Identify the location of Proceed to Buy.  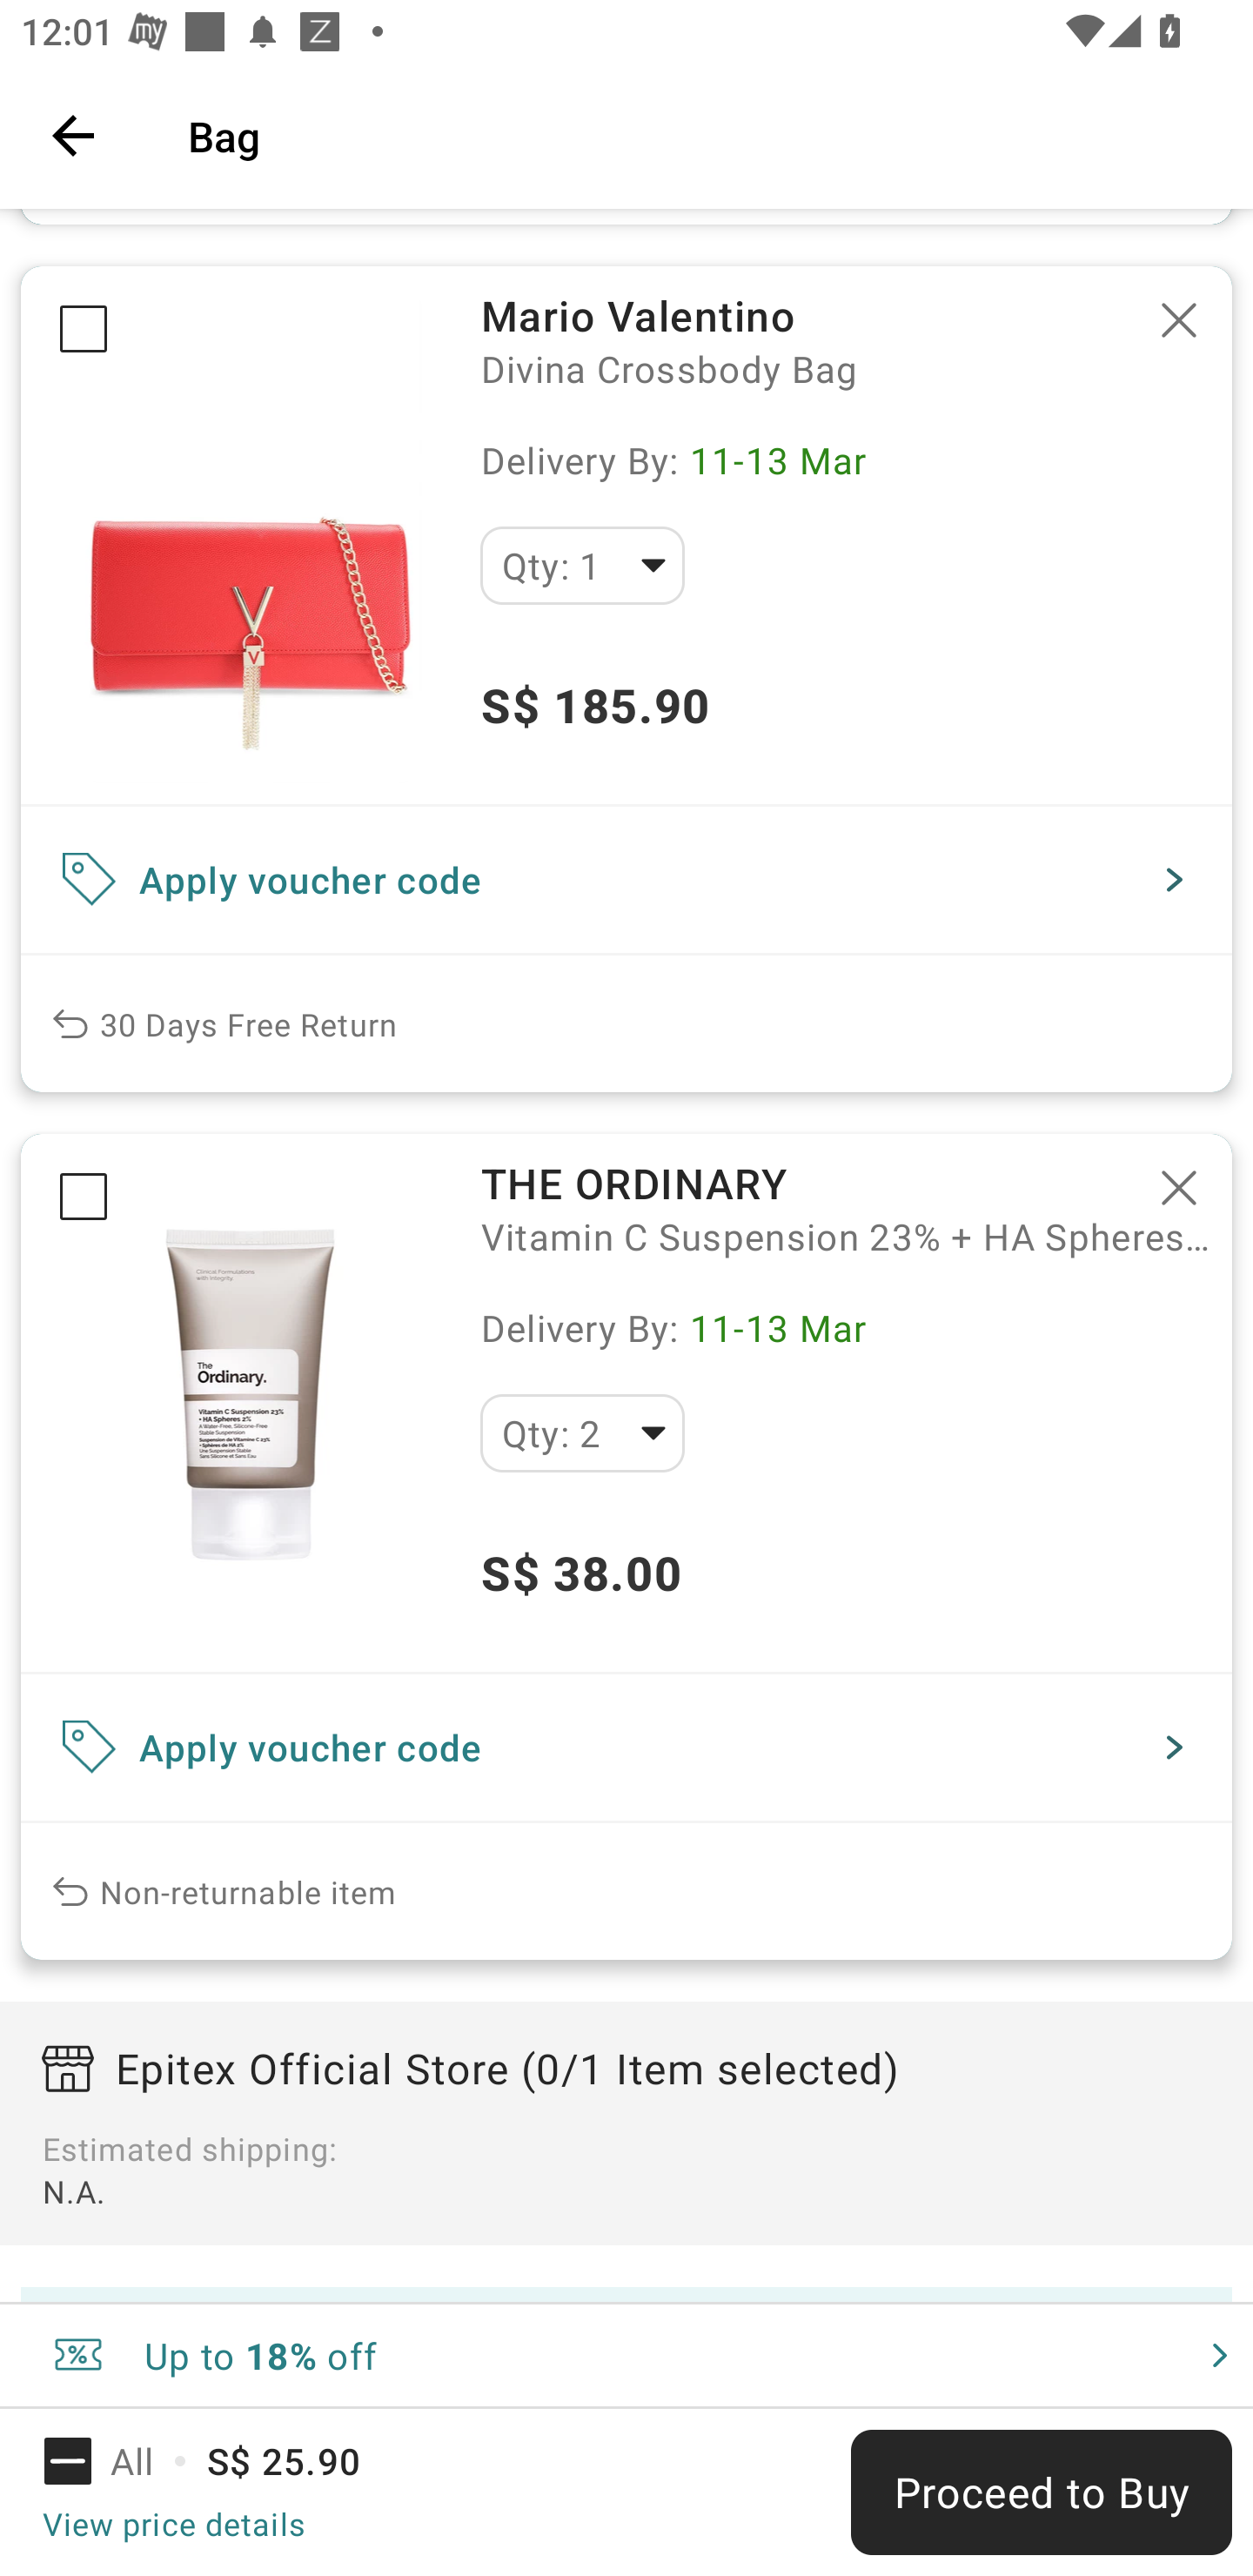
(1041, 2492).